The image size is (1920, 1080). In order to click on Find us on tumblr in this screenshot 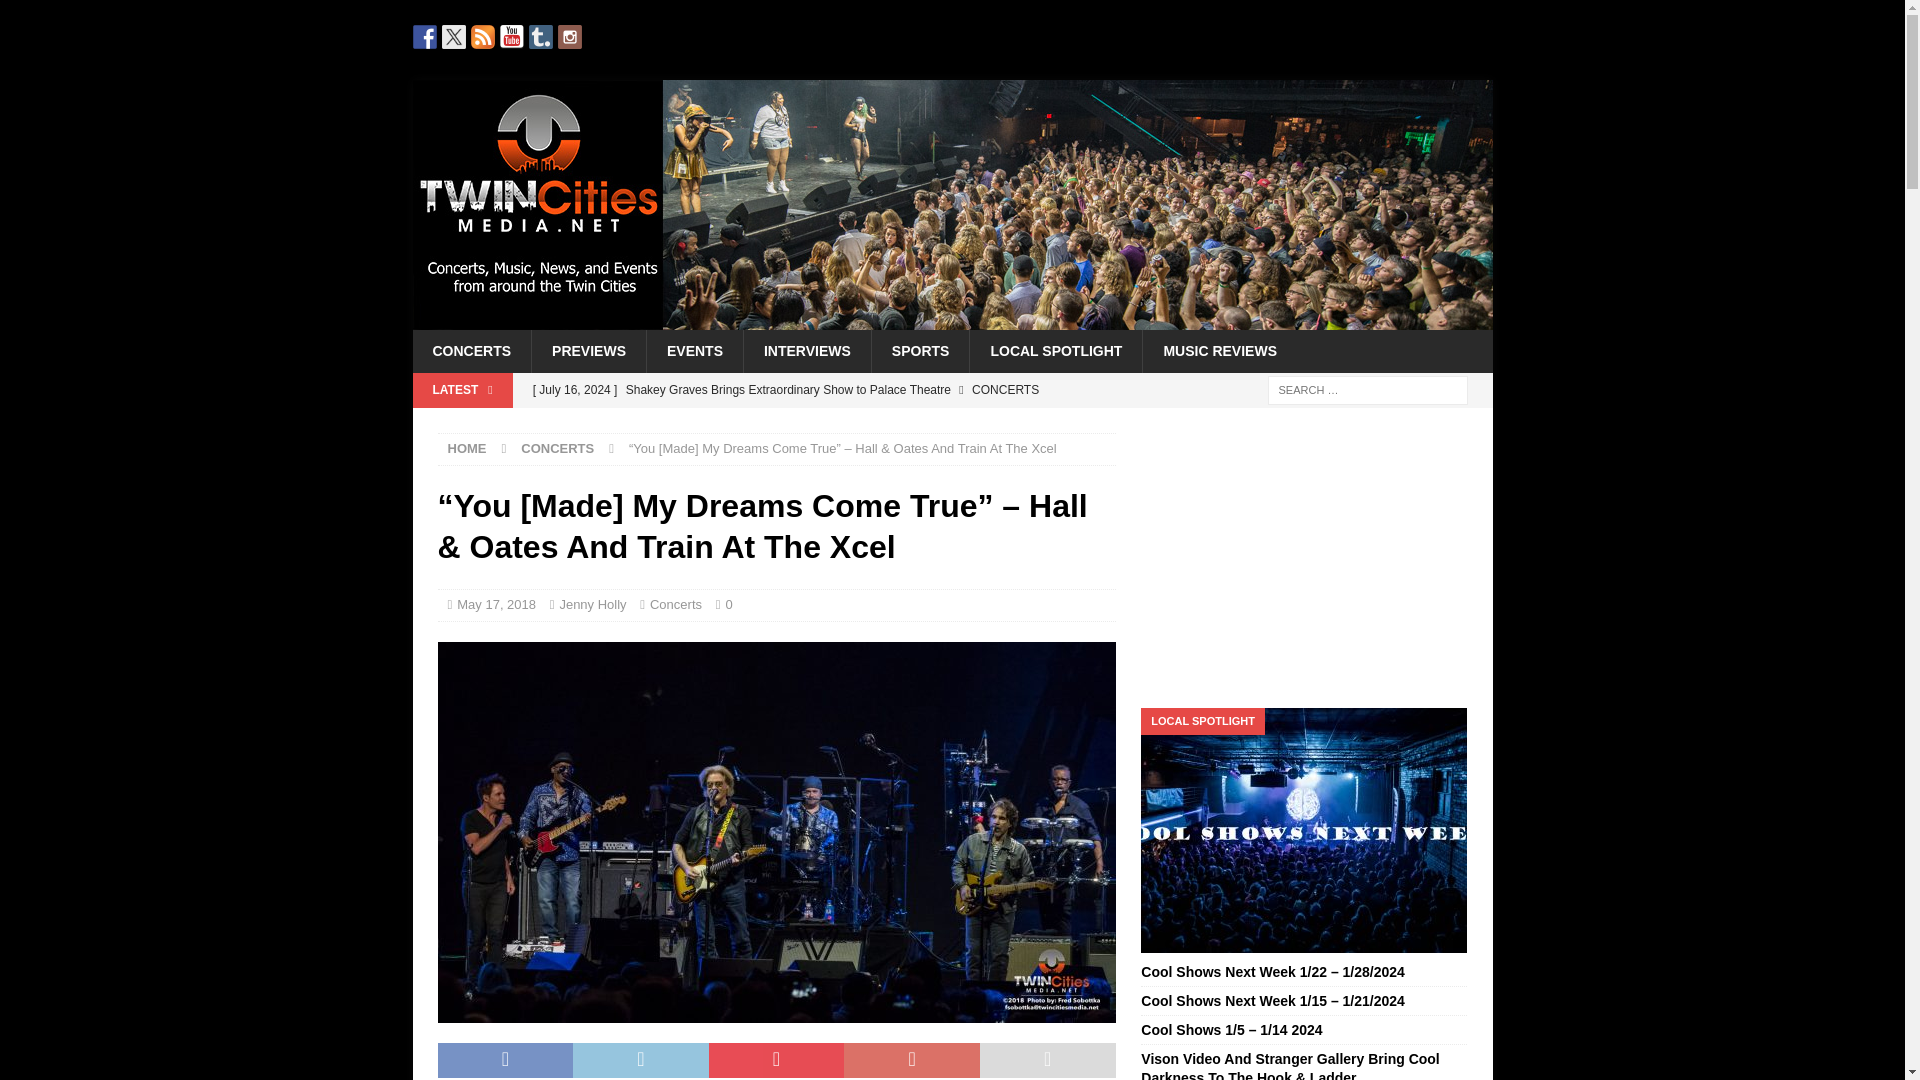, I will do `click(540, 36)`.